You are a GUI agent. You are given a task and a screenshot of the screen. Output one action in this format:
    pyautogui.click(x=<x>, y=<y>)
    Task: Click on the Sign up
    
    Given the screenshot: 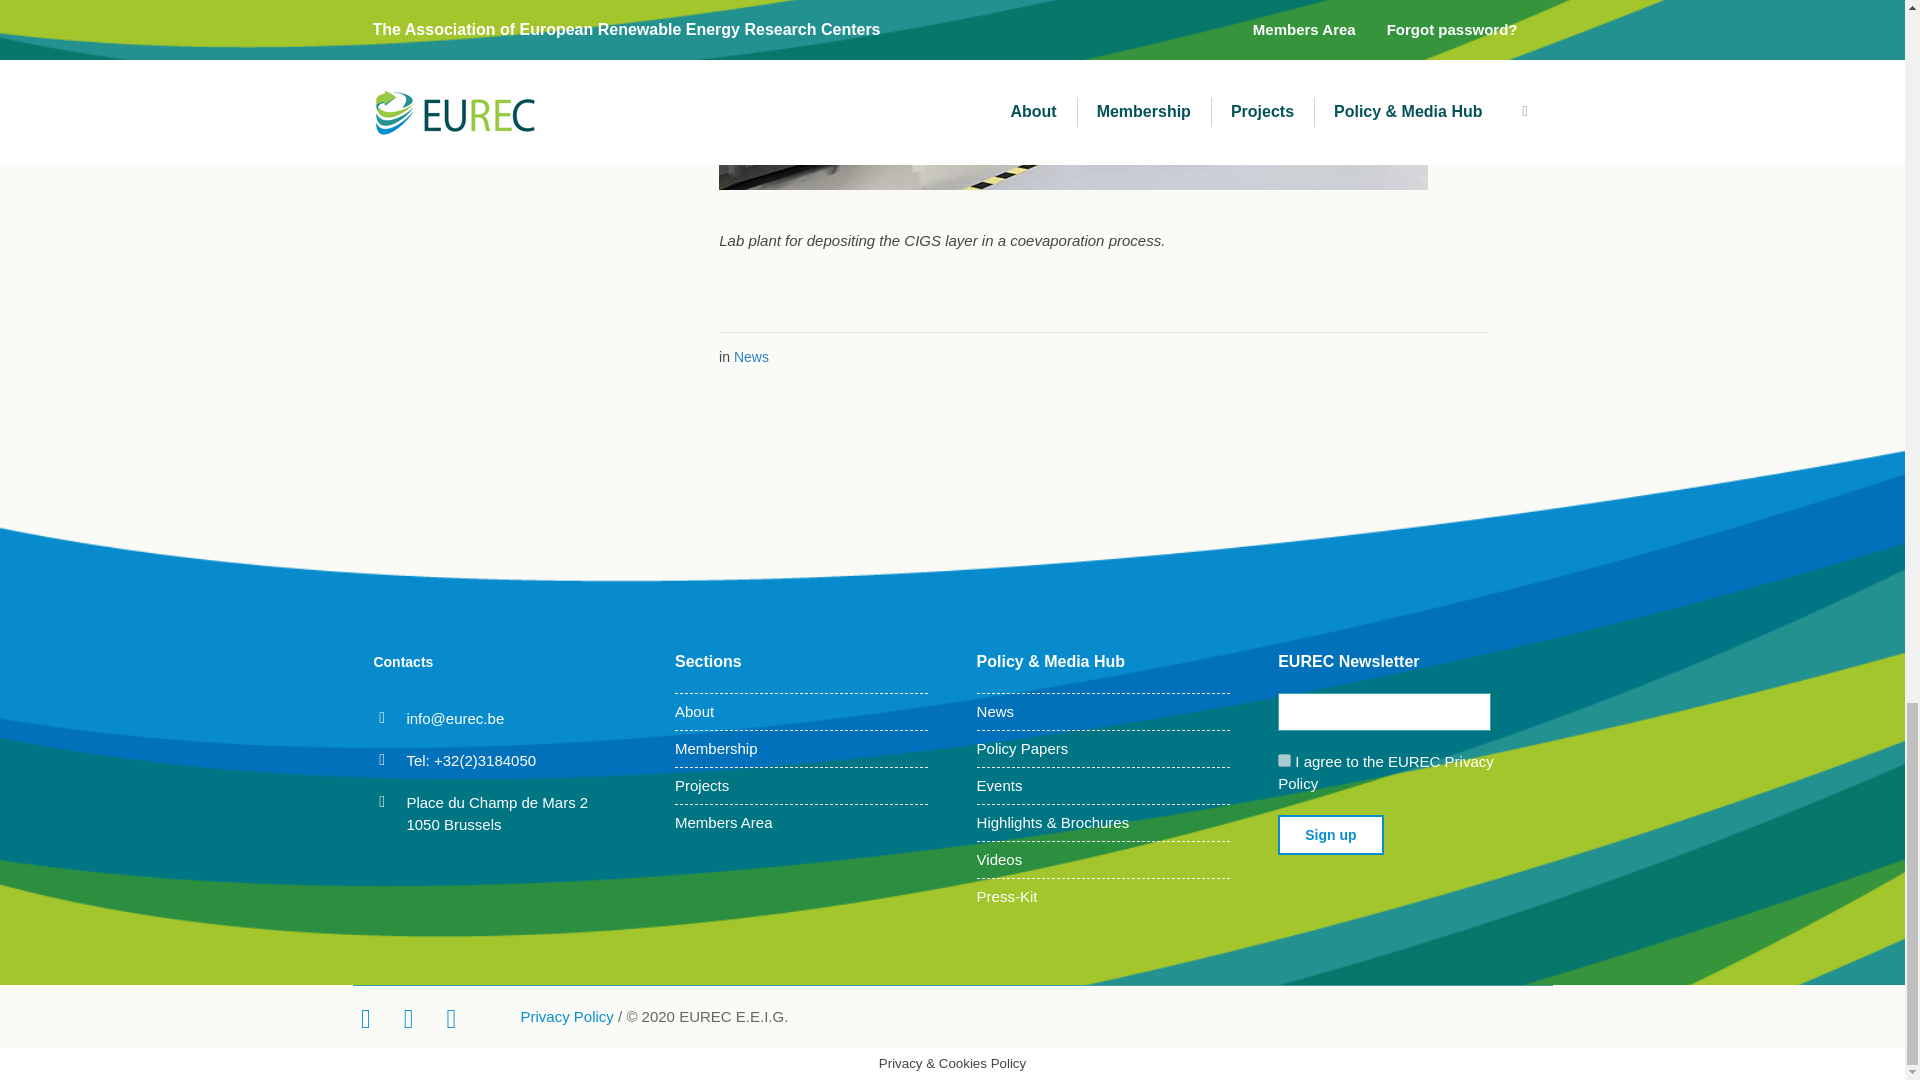 What is the action you would take?
    pyautogui.click(x=1330, y=835)
    